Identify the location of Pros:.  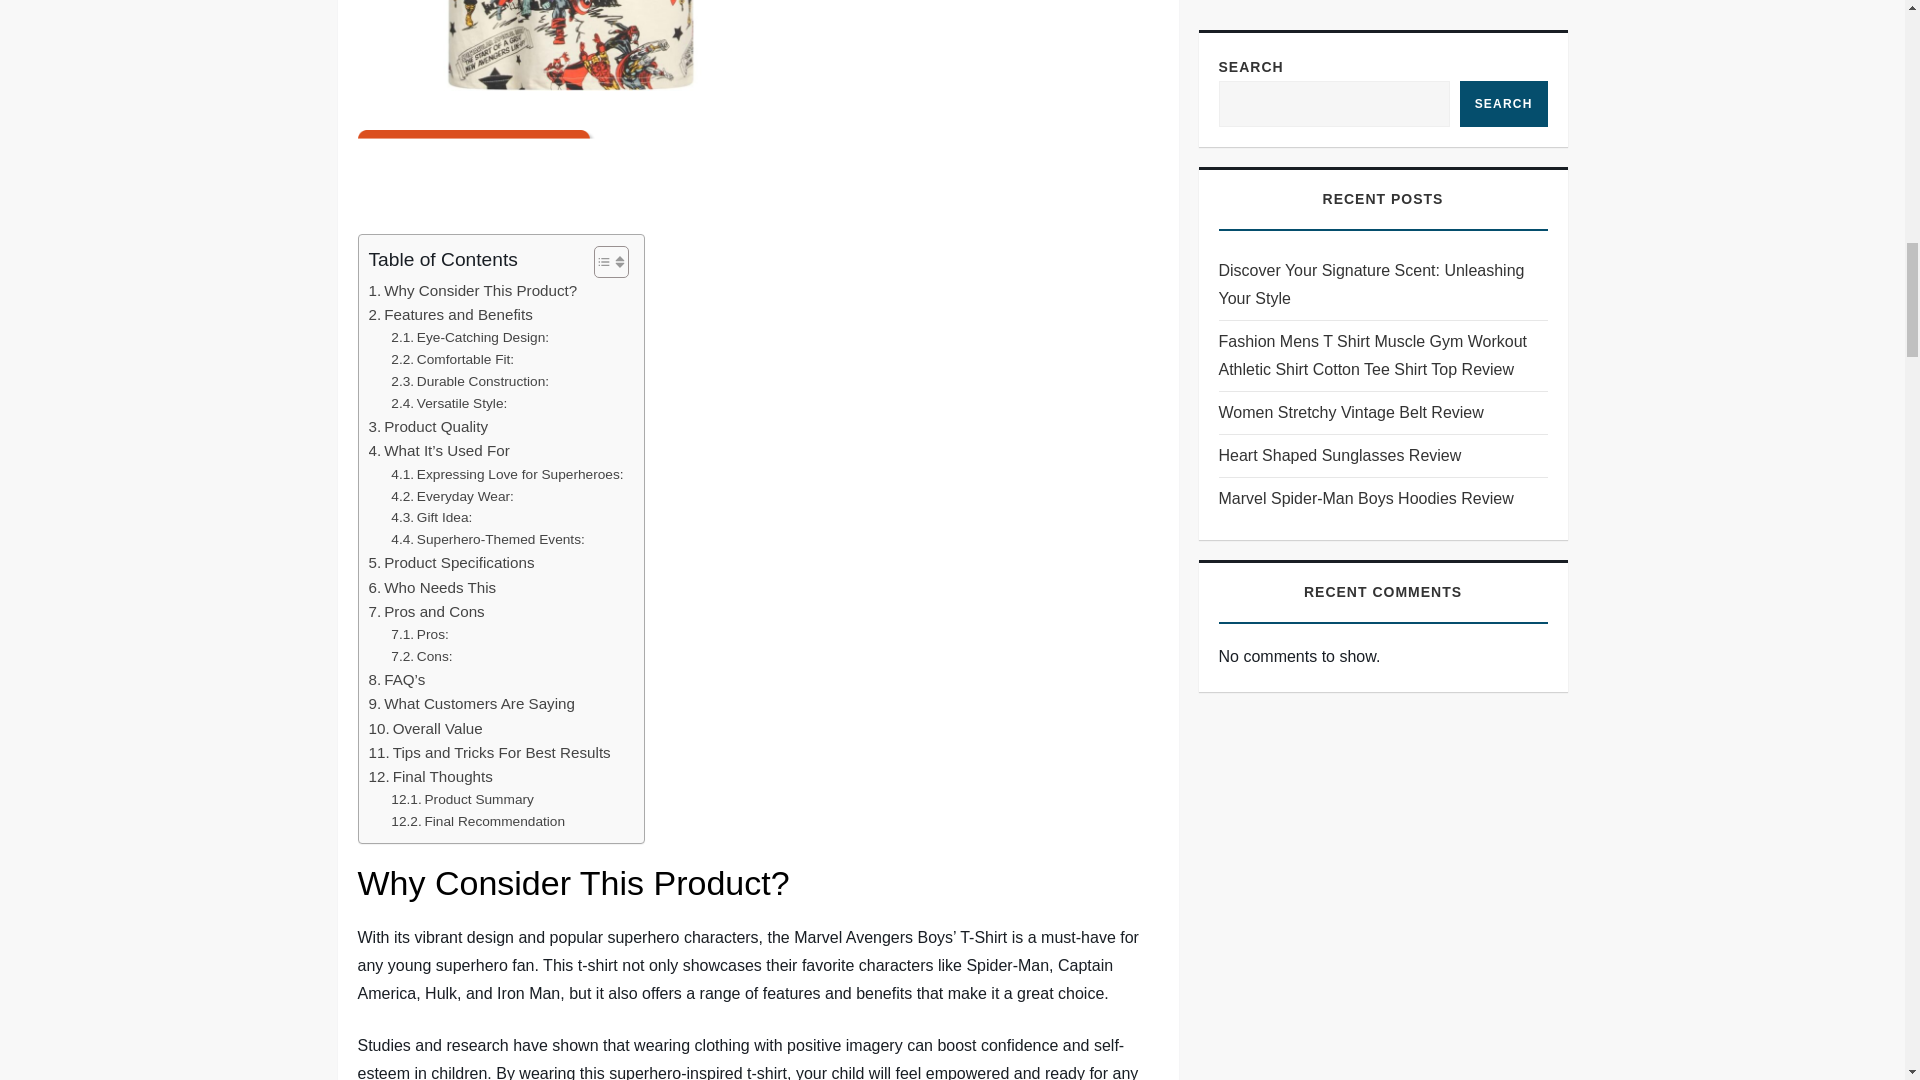
(419, 634).